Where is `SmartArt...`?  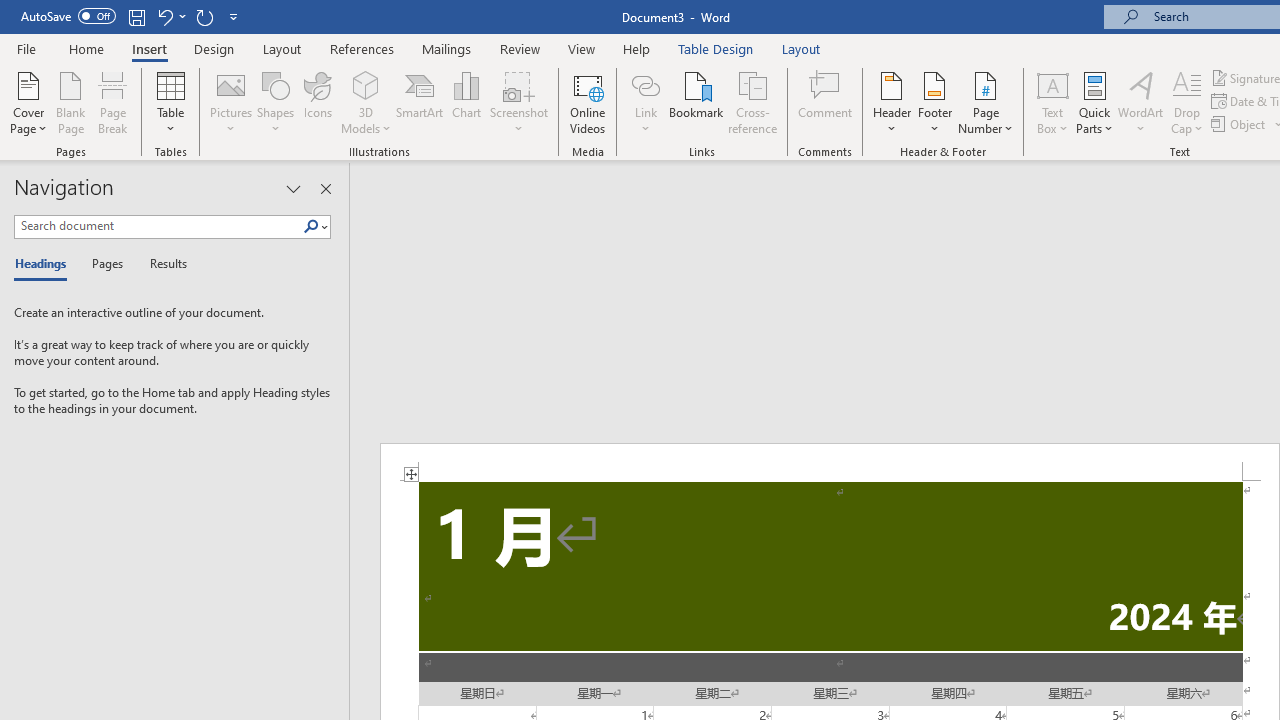
SmartArt... is located at coordinates (420, 102).